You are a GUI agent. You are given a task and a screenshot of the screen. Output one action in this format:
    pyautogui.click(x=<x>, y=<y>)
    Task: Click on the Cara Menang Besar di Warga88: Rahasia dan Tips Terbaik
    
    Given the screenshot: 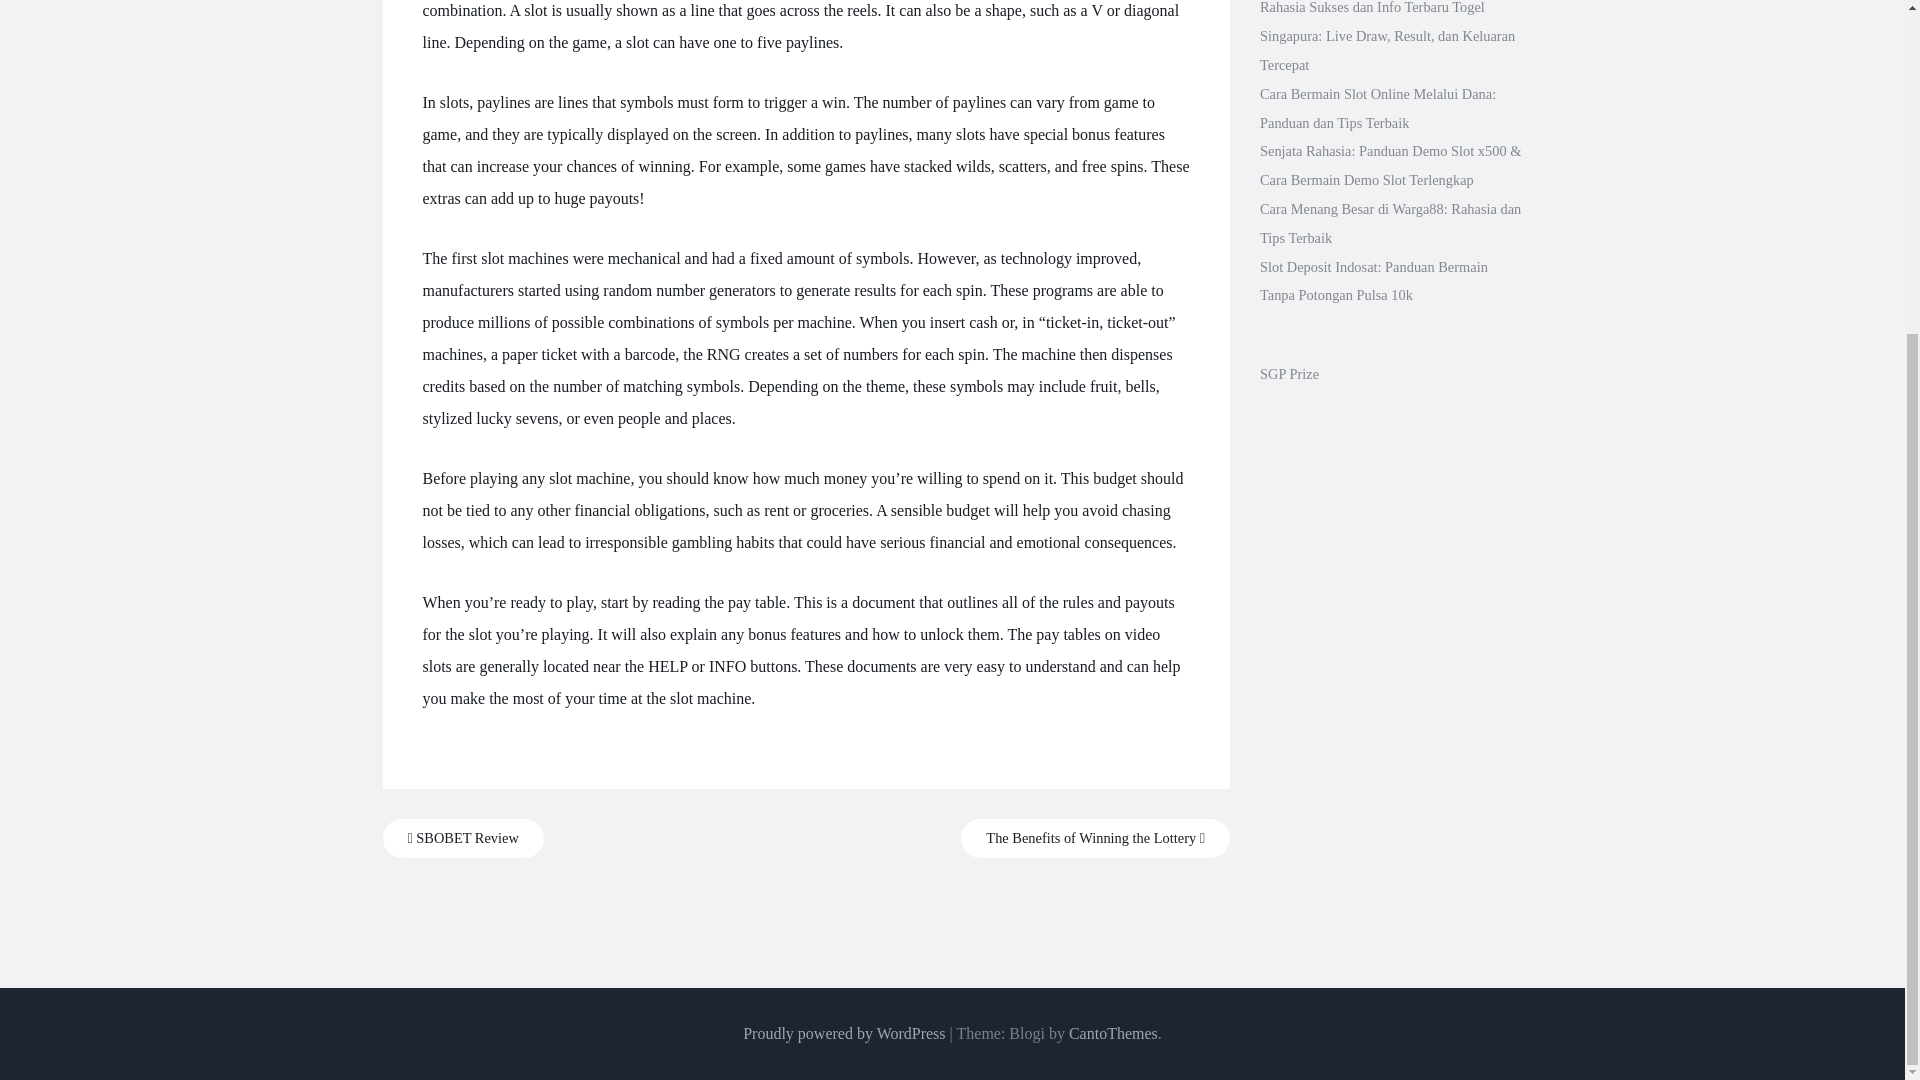 What is the action you would take?
    pyautogui.click(x=1390, y=223)
    